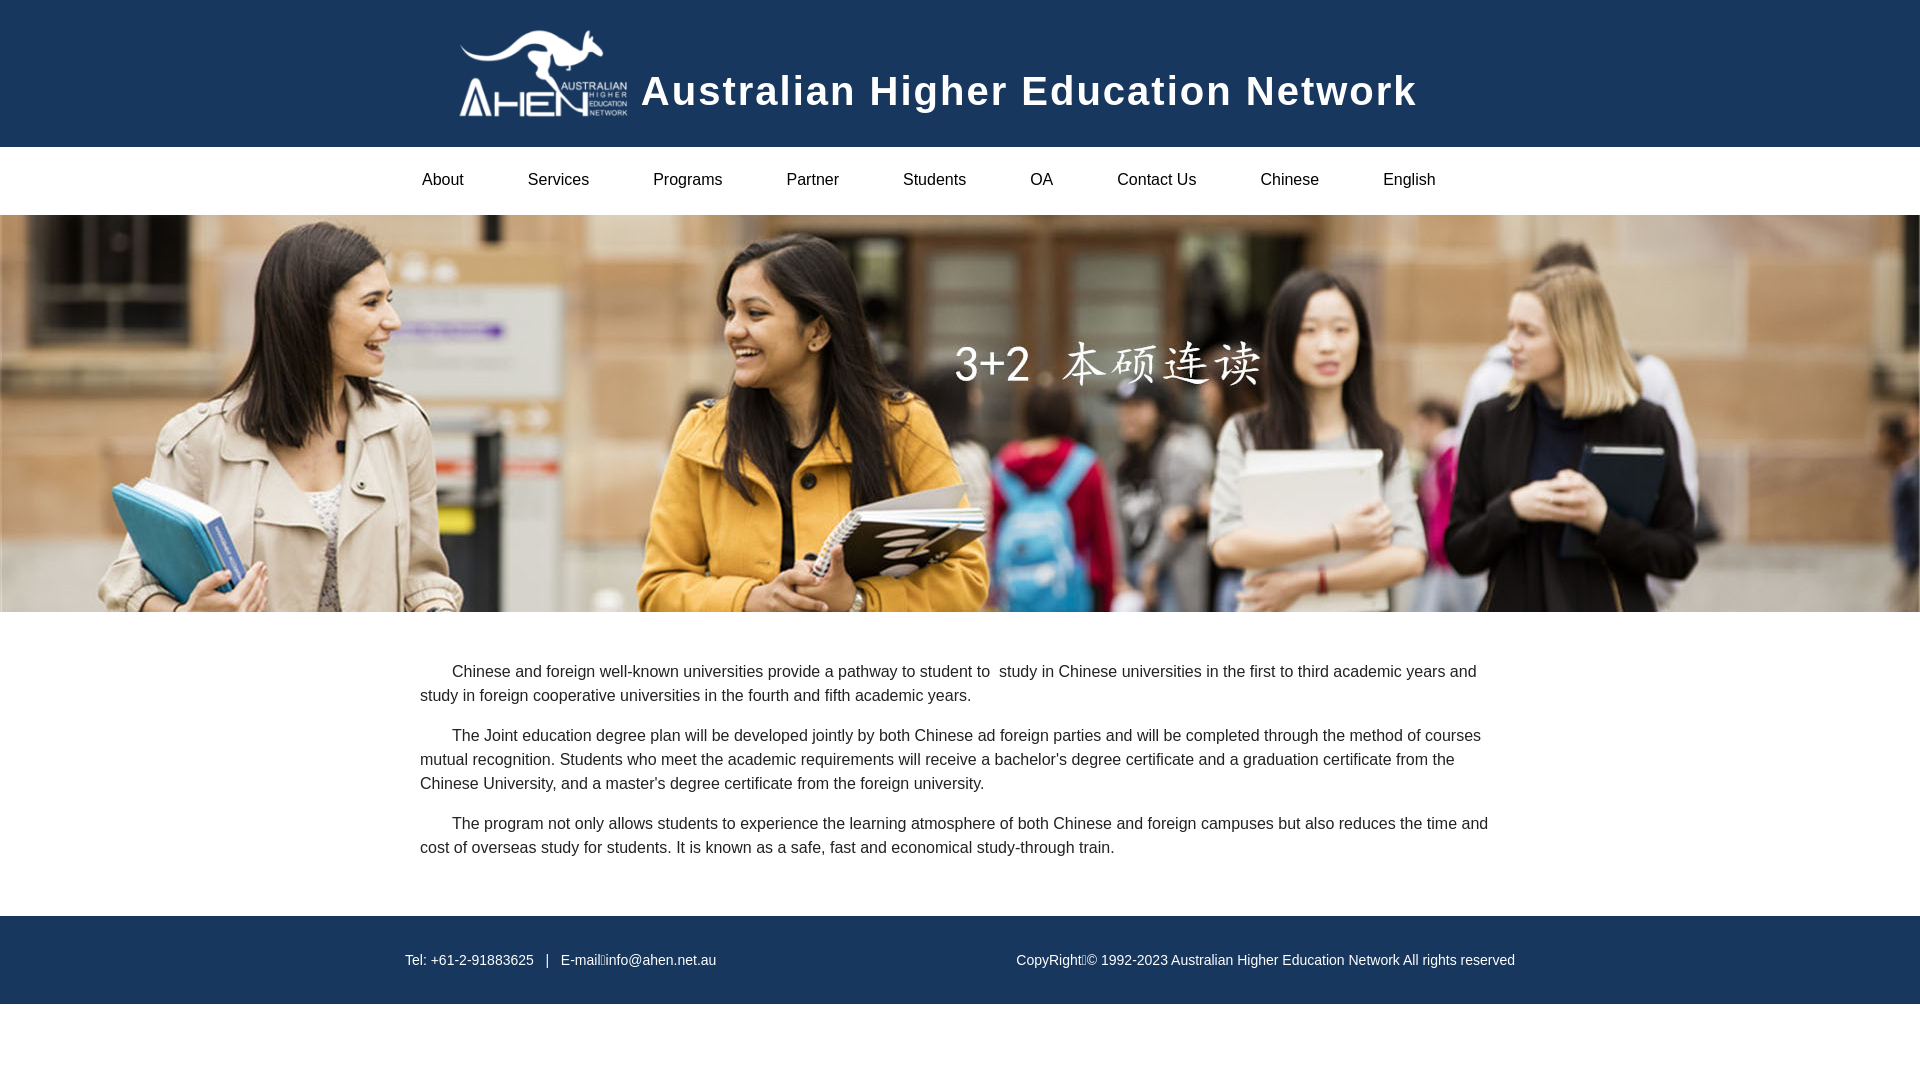 Image resolution: width=1920 pixels, height=1080 pixels. I want to click on About, so click(443, 181).